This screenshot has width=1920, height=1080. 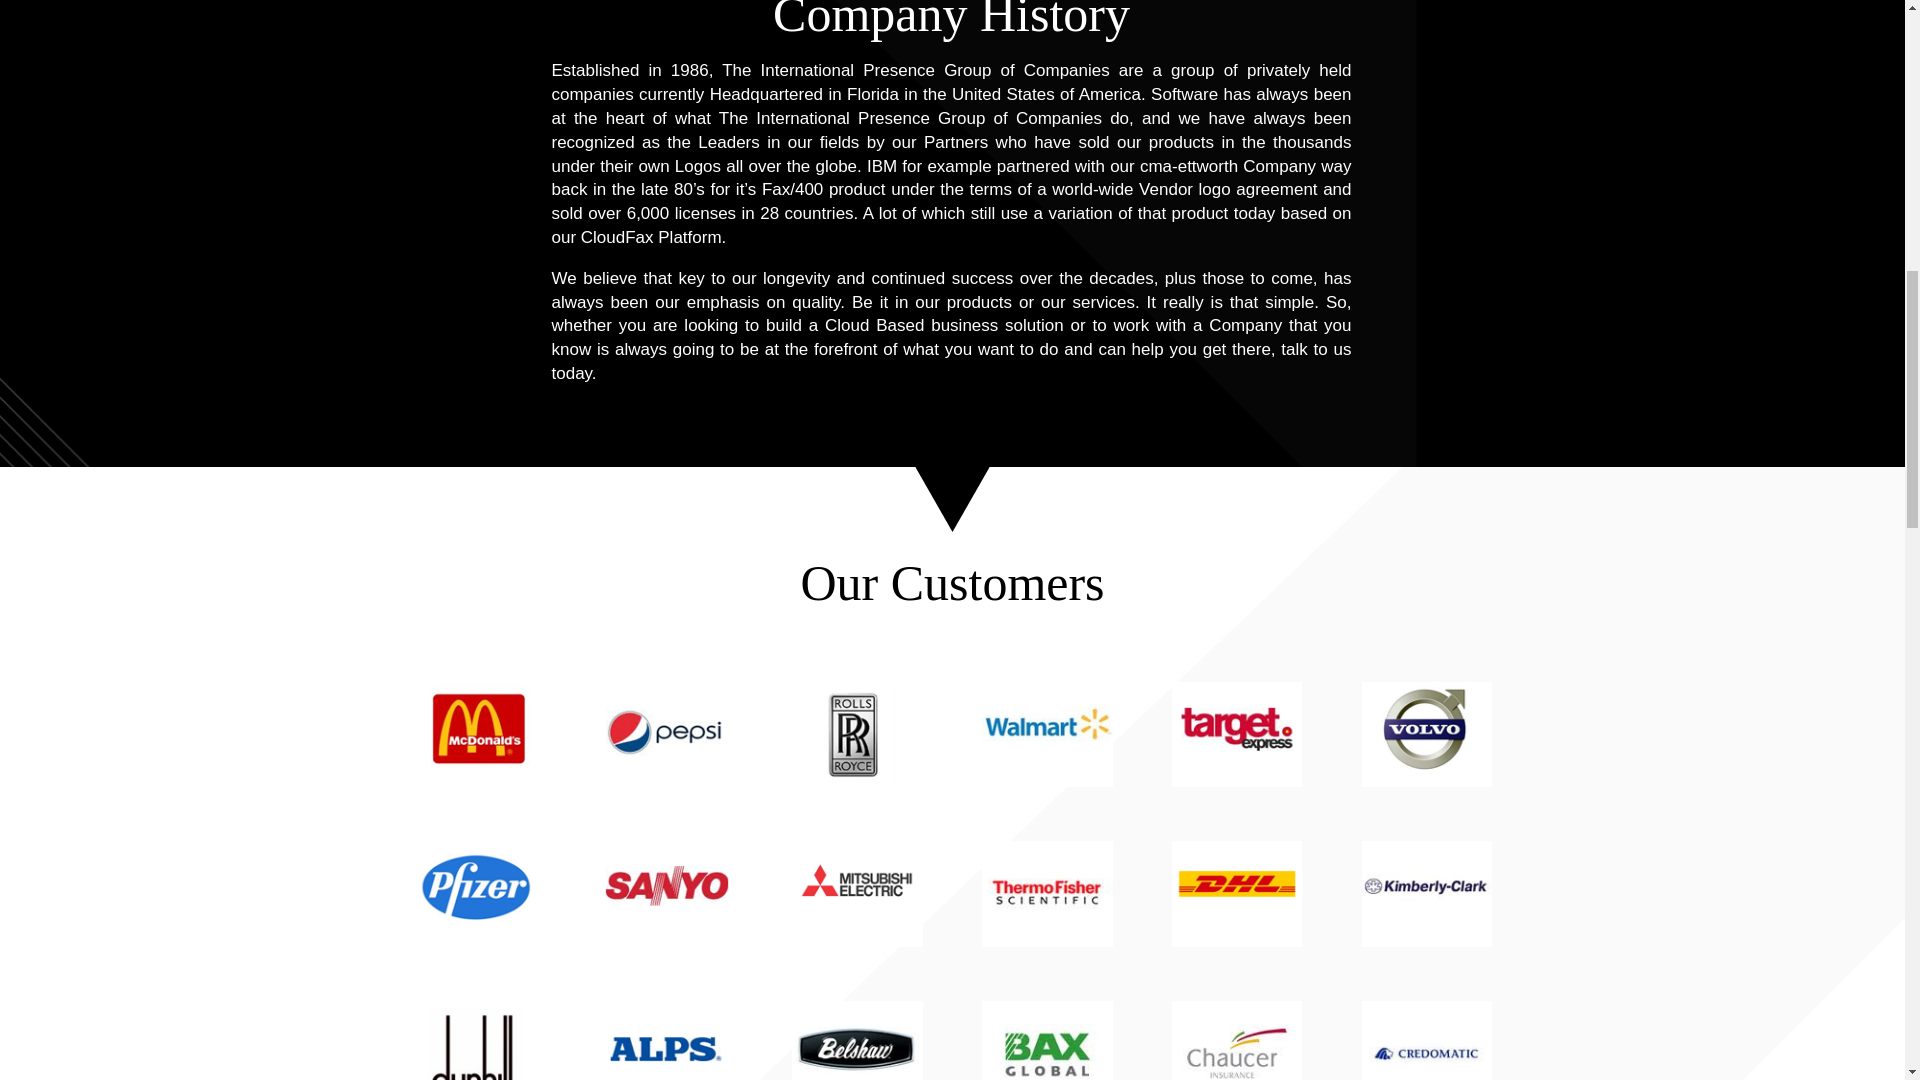 What do you see at coordinates (1236, 894) in the screenshot?
I see `11-dhl` at bounding box center [1236, 894].